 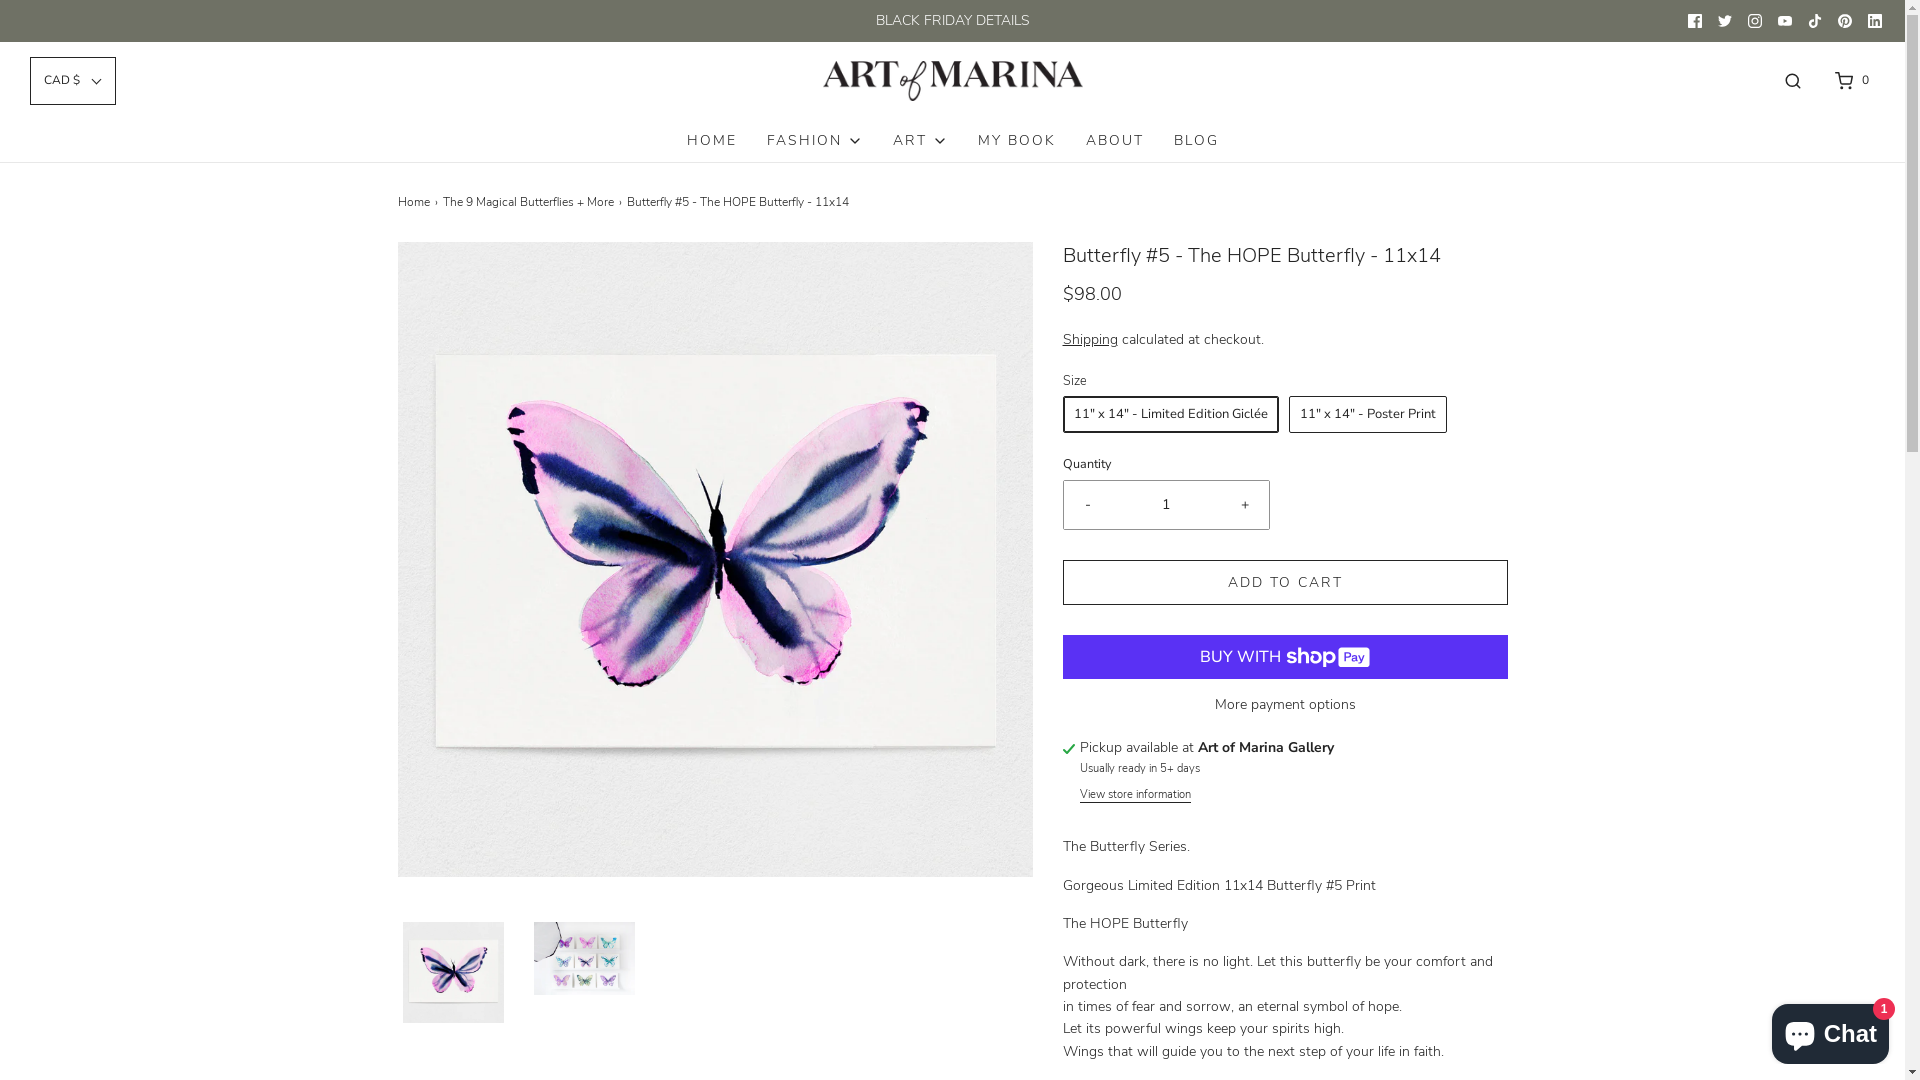 I want to click on Twitter icon, so click(x=1725, y=21).